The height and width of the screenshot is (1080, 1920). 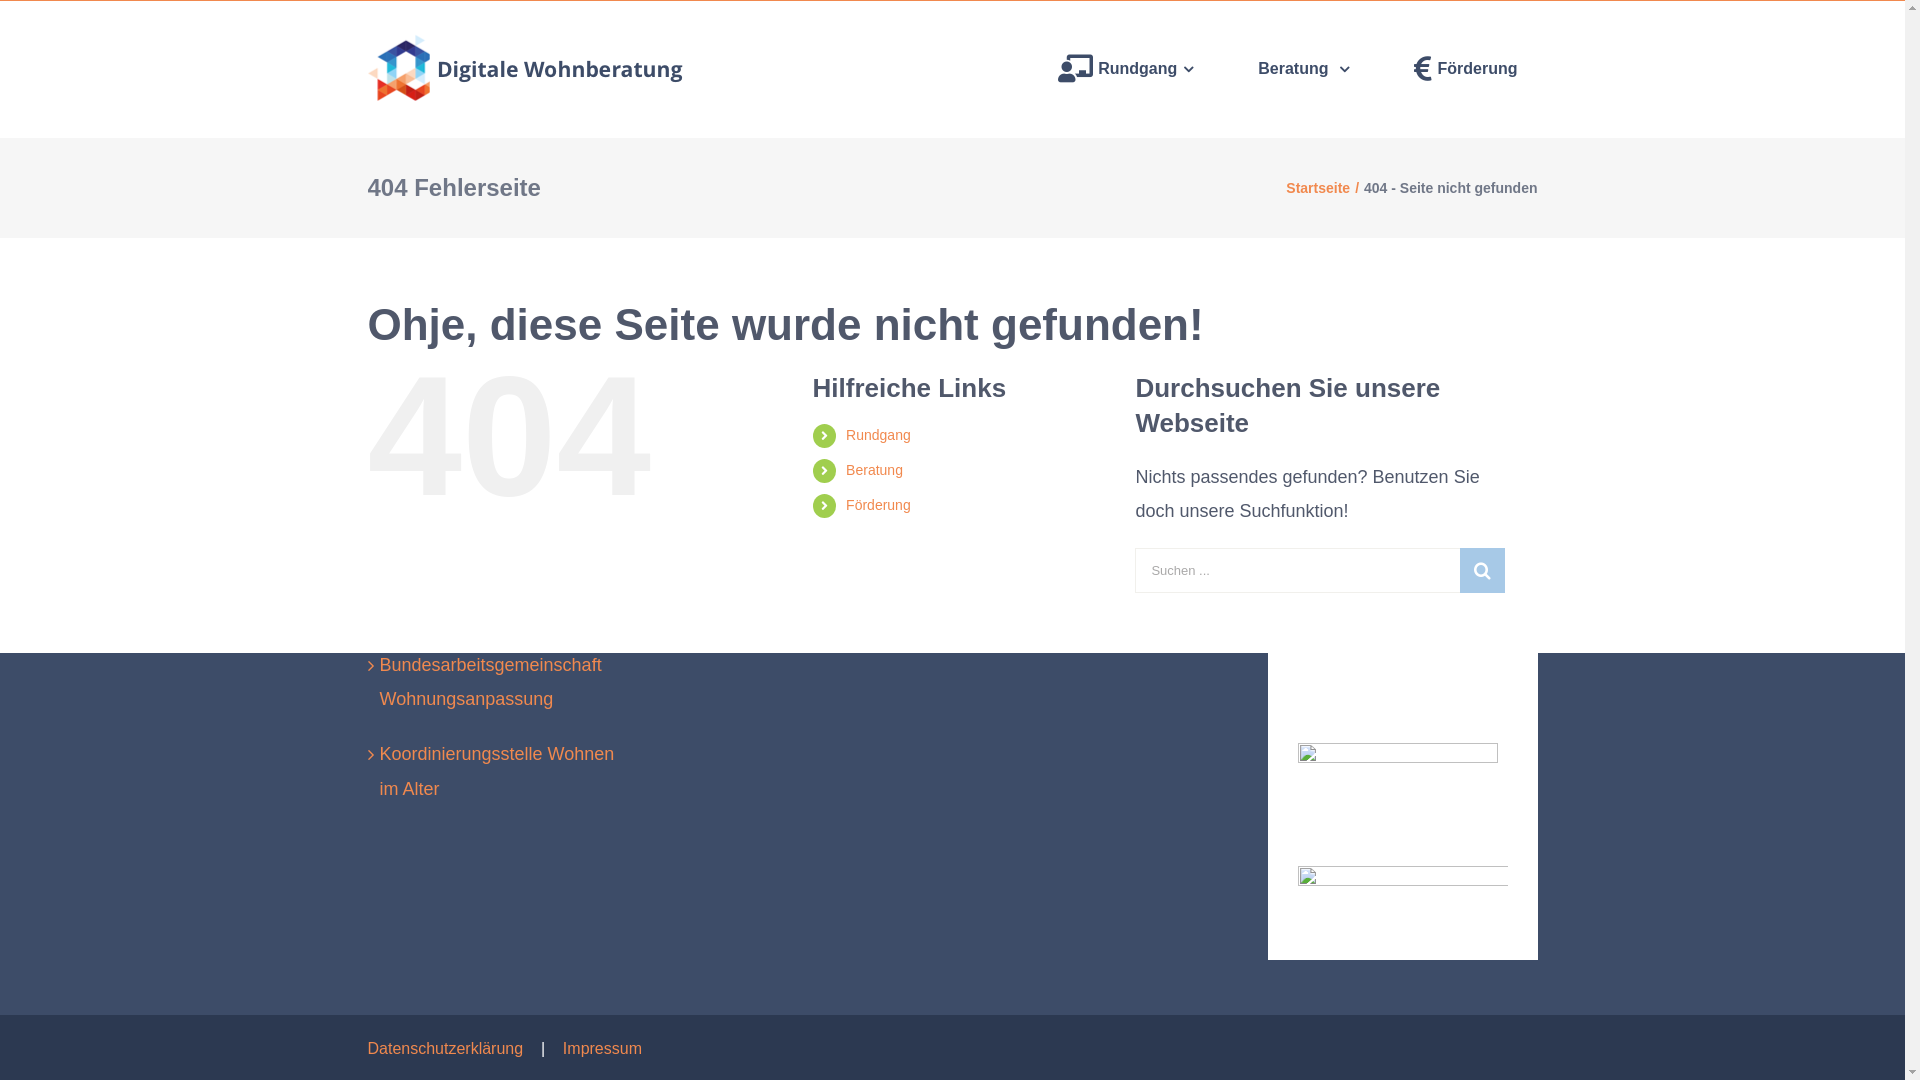 I want to click on Beratung, so click(x=1304, y=69).